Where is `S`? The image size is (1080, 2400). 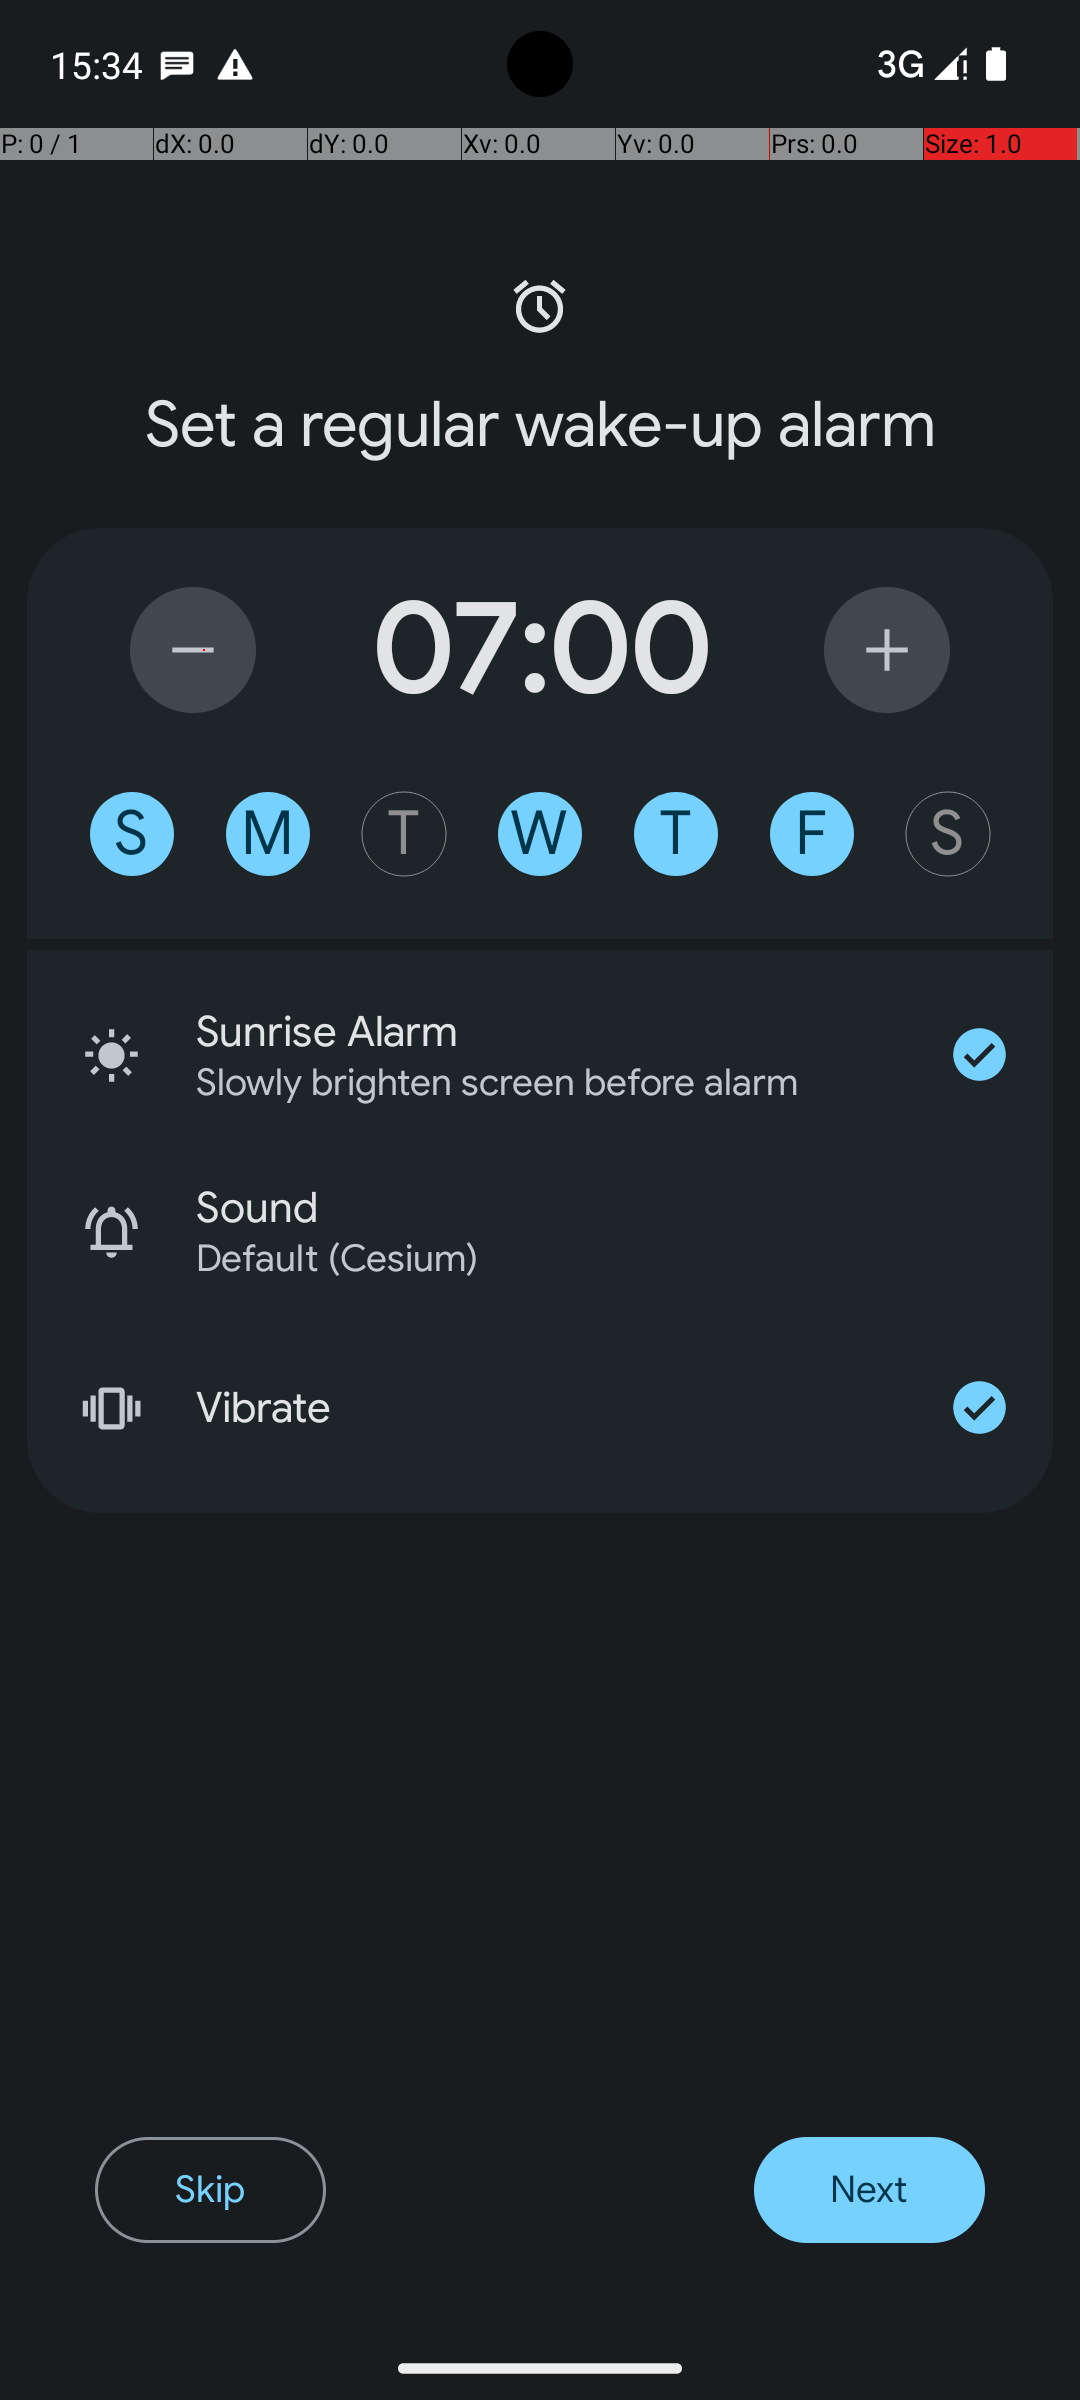 S is located at coordinates (132, 834).